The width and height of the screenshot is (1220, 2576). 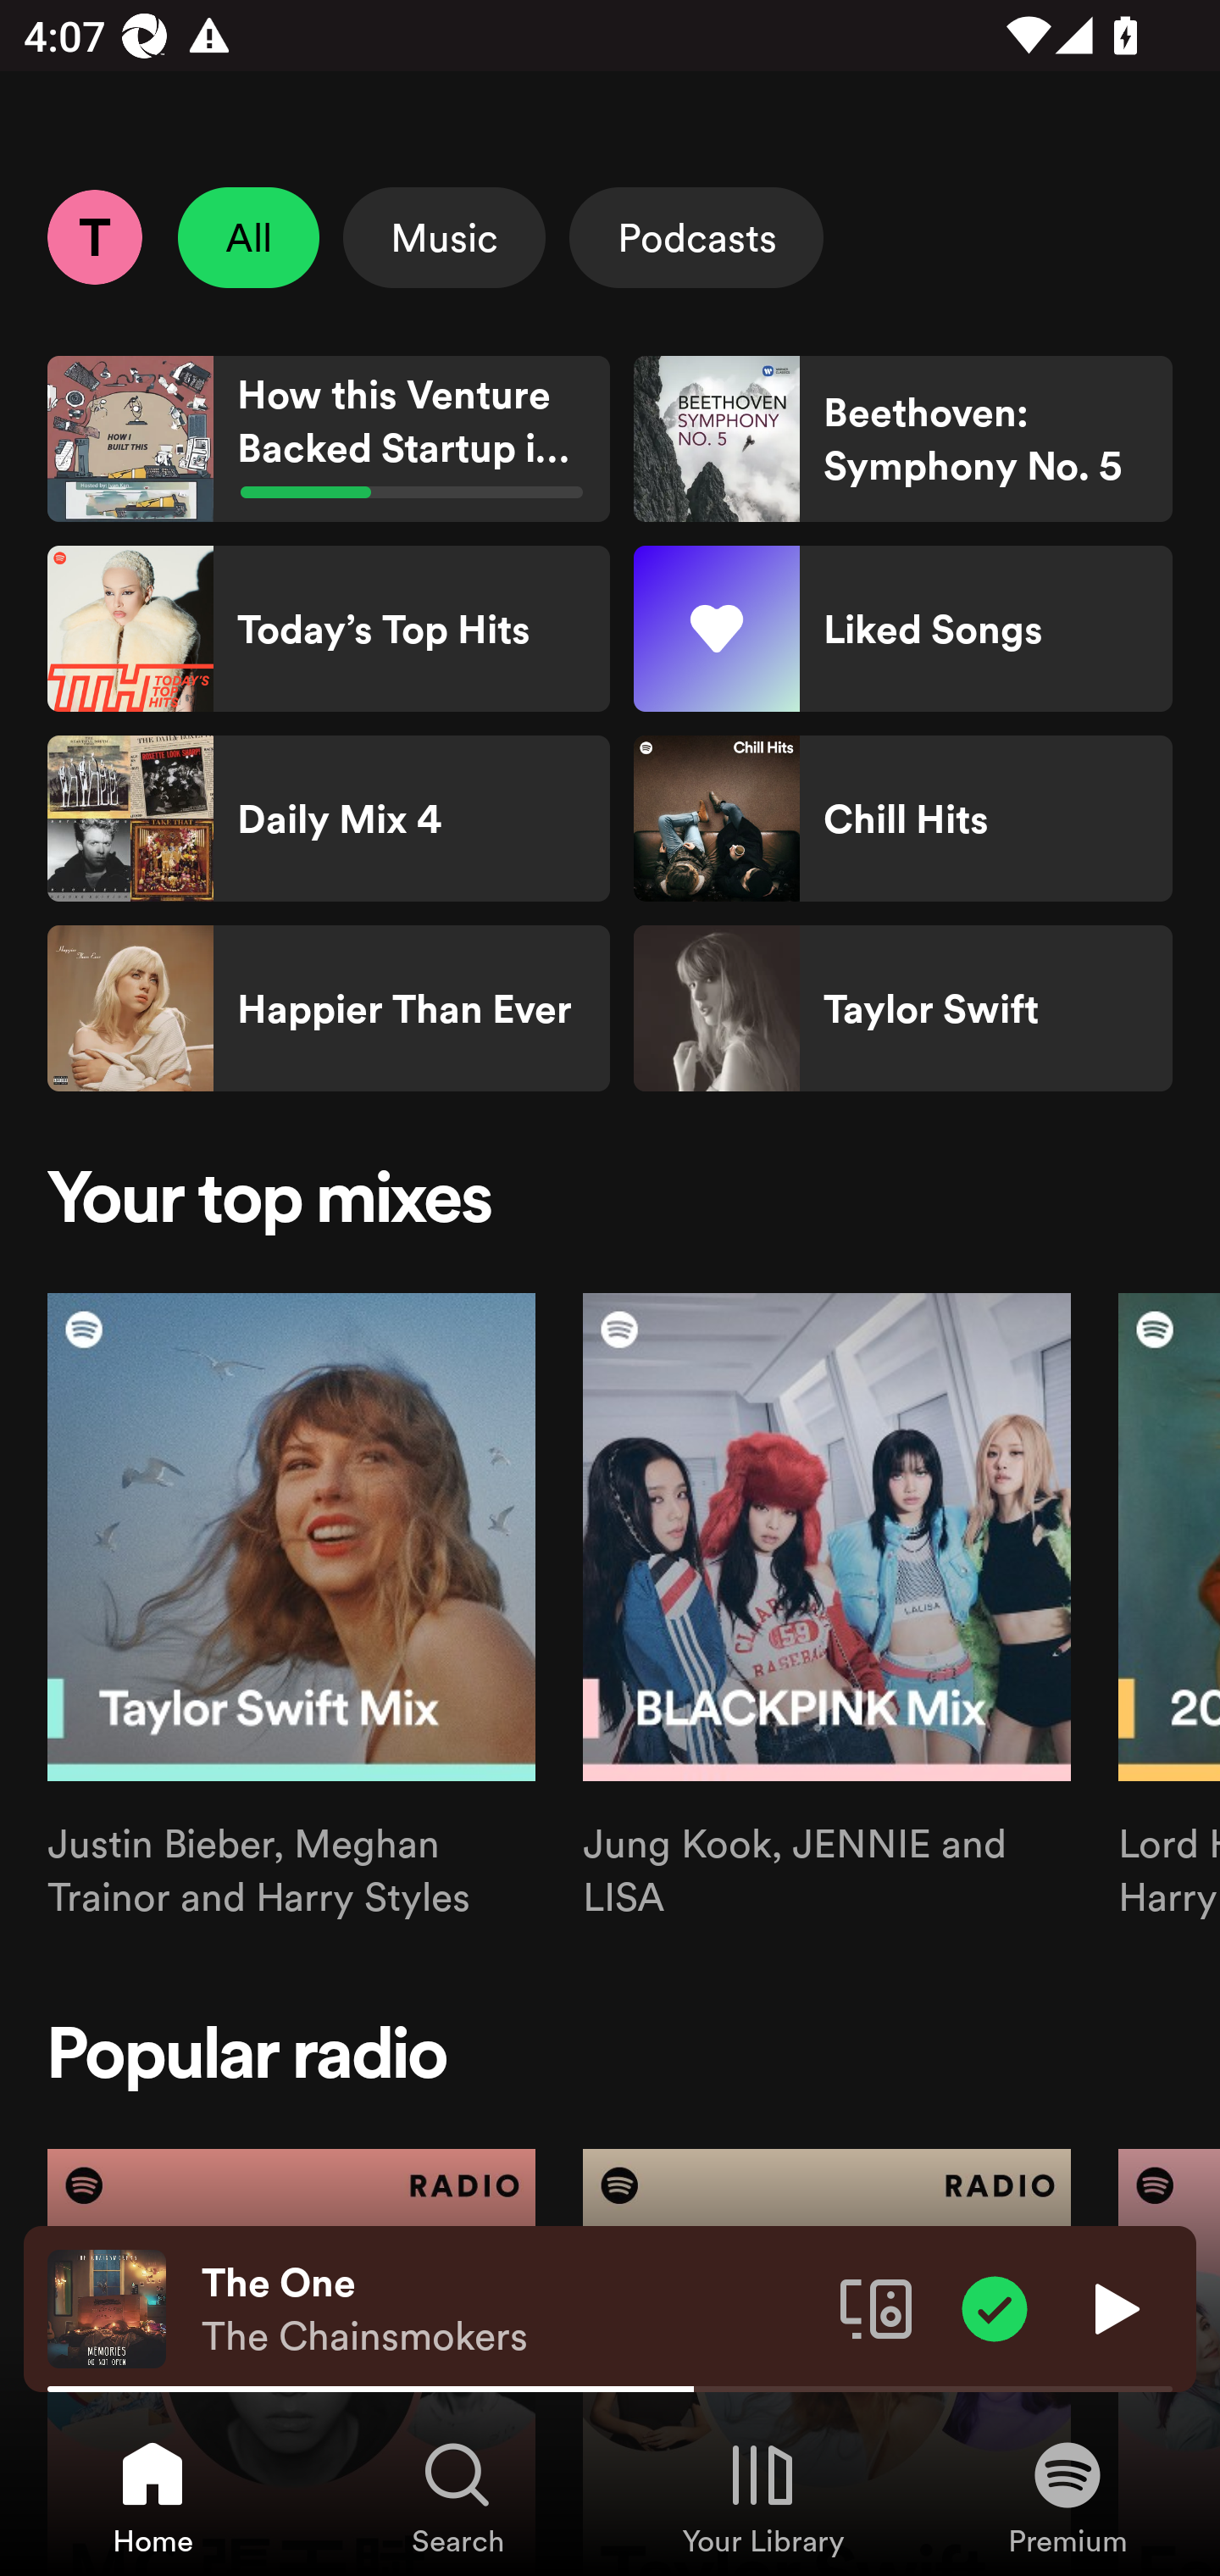 What do you see at coordinates (152, 2496) in the screenshot?
I see `Home, Tab 1 of 4 Home Home` at bounding box center [152, 2496].